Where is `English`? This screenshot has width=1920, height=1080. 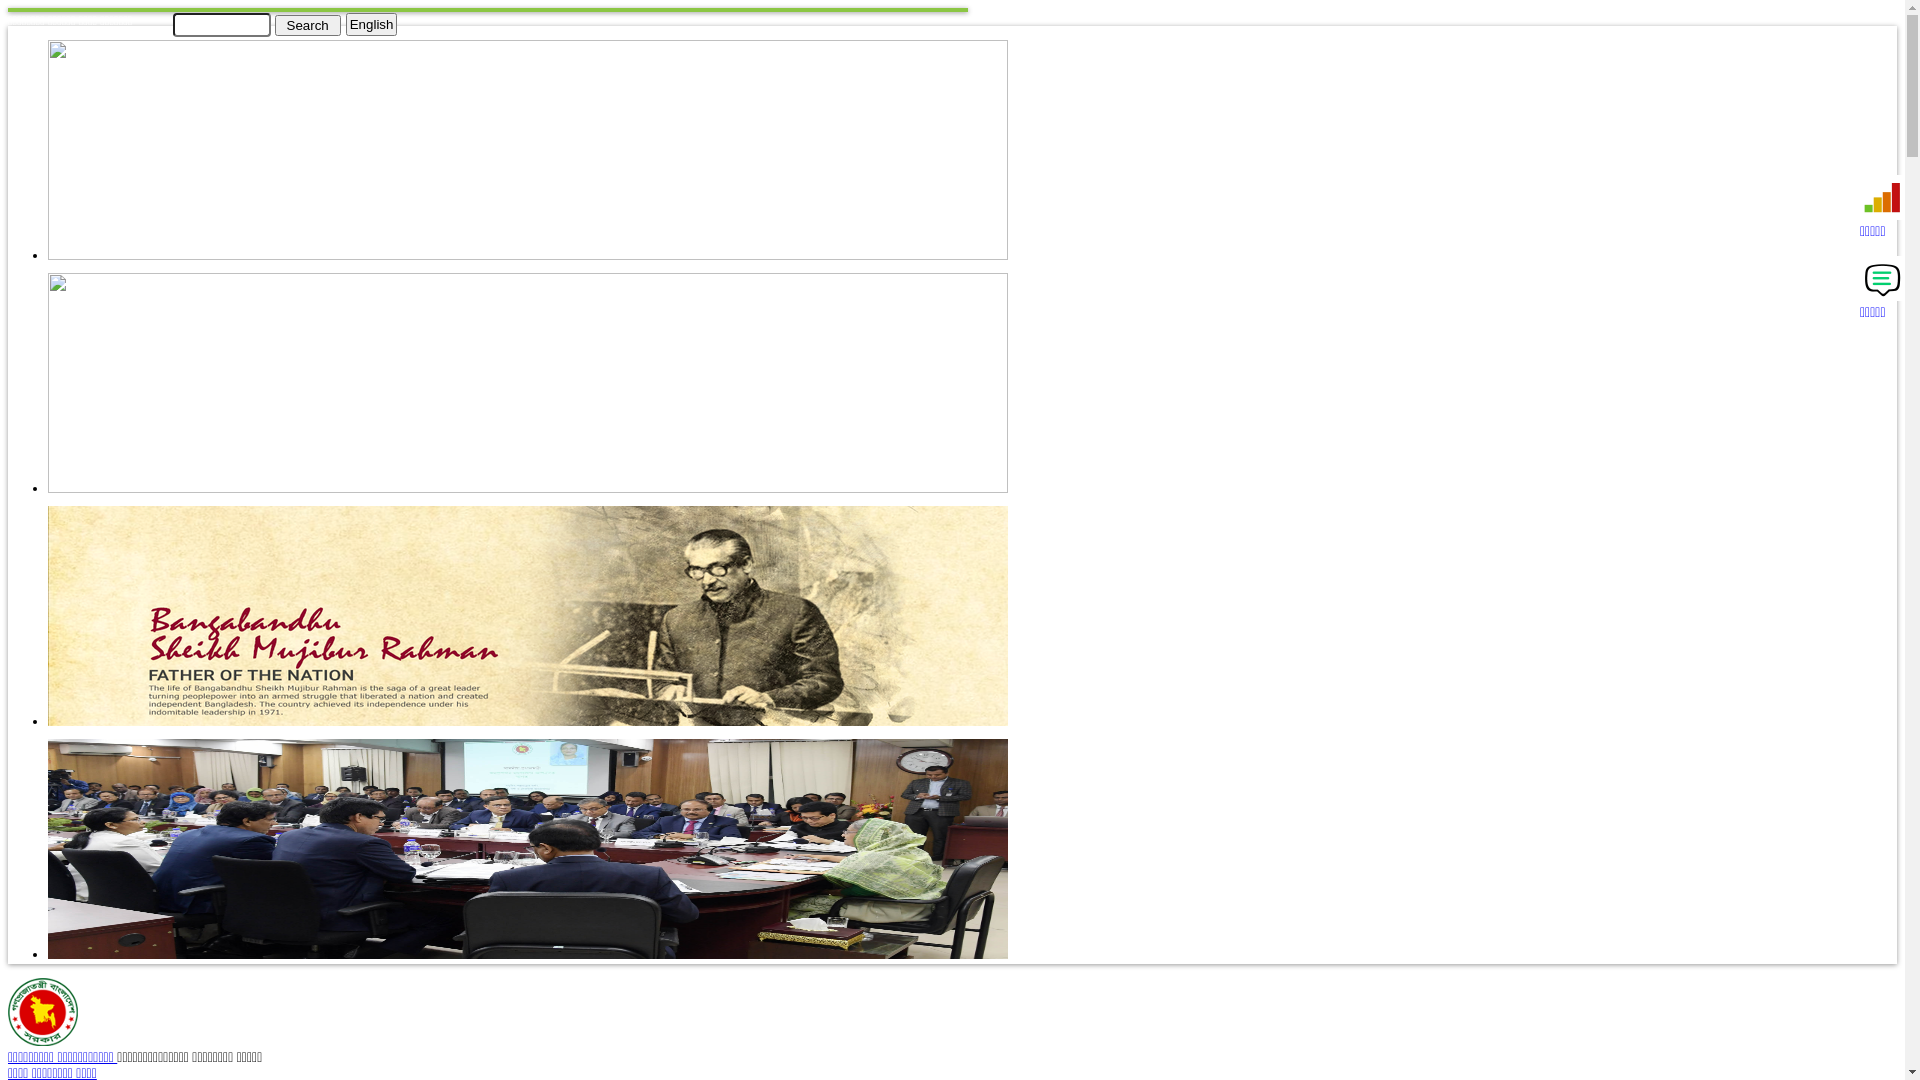
English is located at coordinates (372, 24).